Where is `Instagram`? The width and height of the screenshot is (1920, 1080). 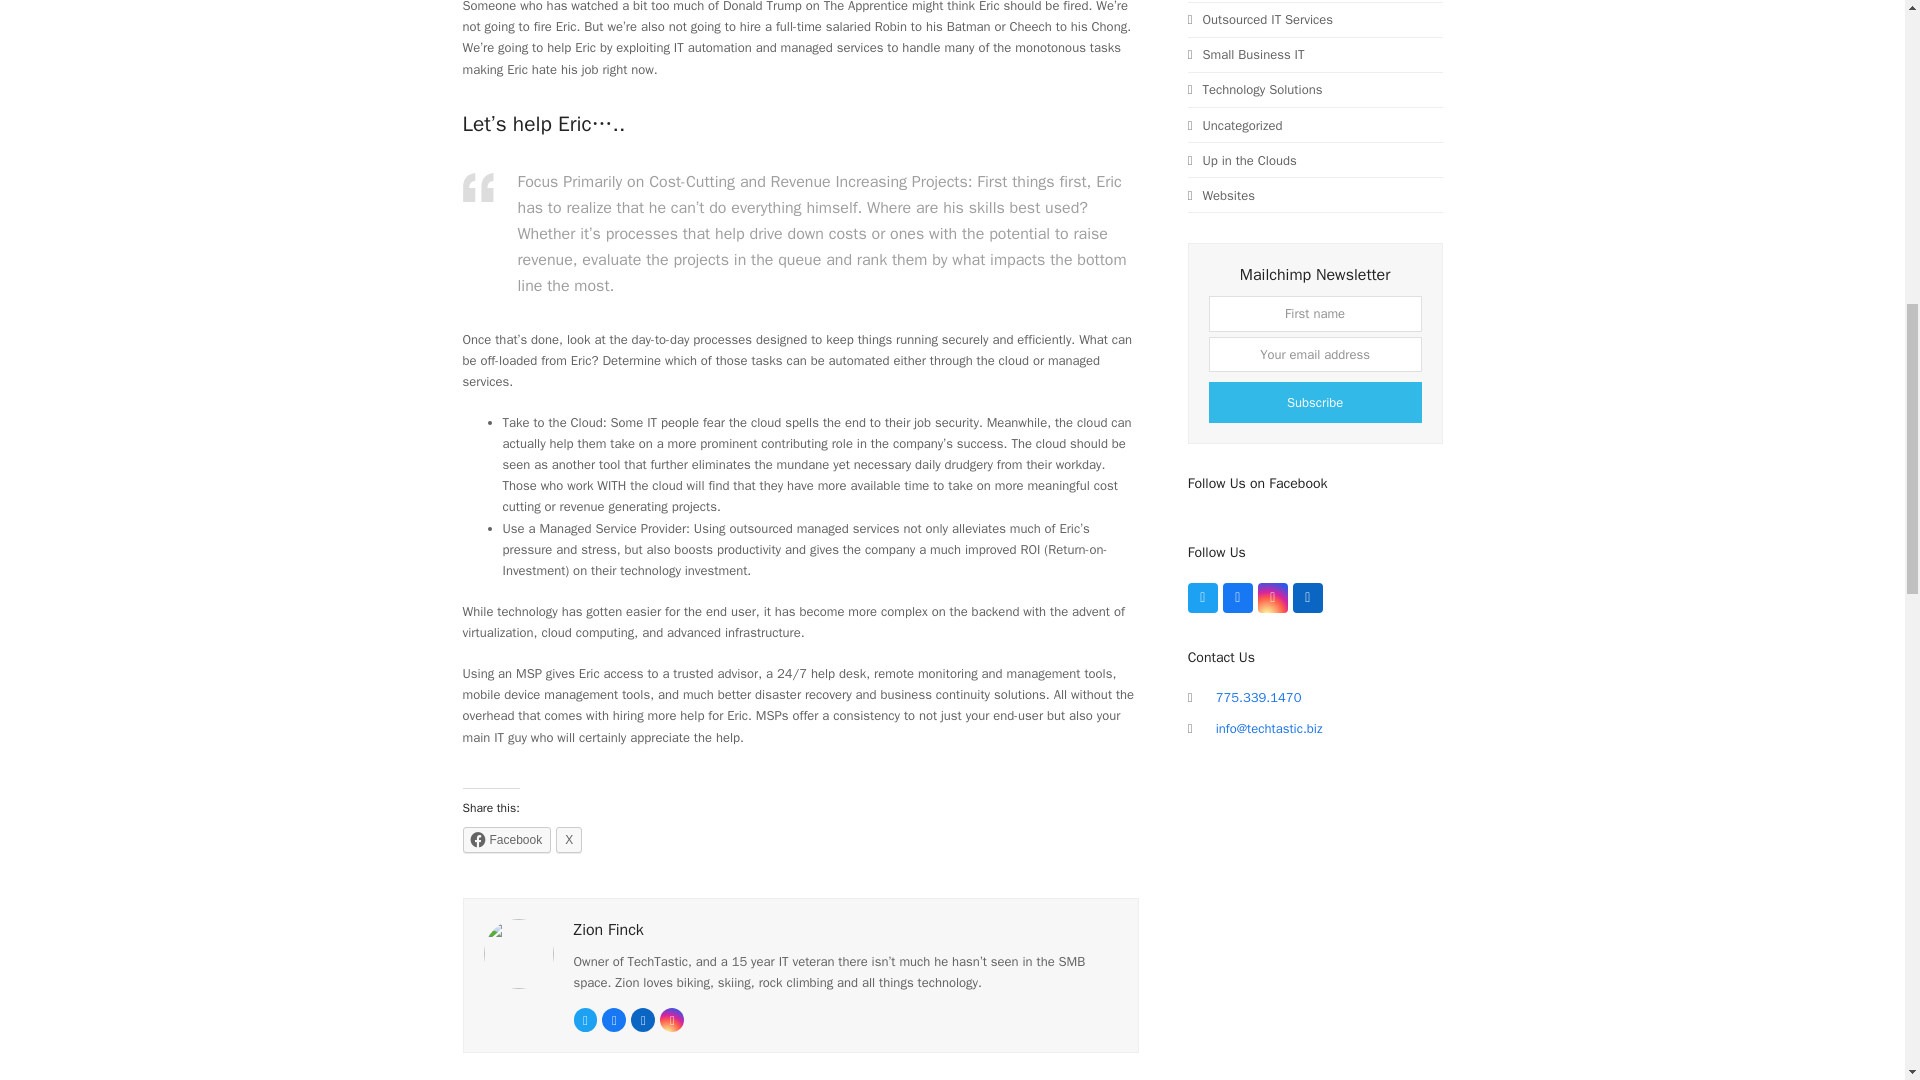
Instagram is located at coordinates (672, 1020).